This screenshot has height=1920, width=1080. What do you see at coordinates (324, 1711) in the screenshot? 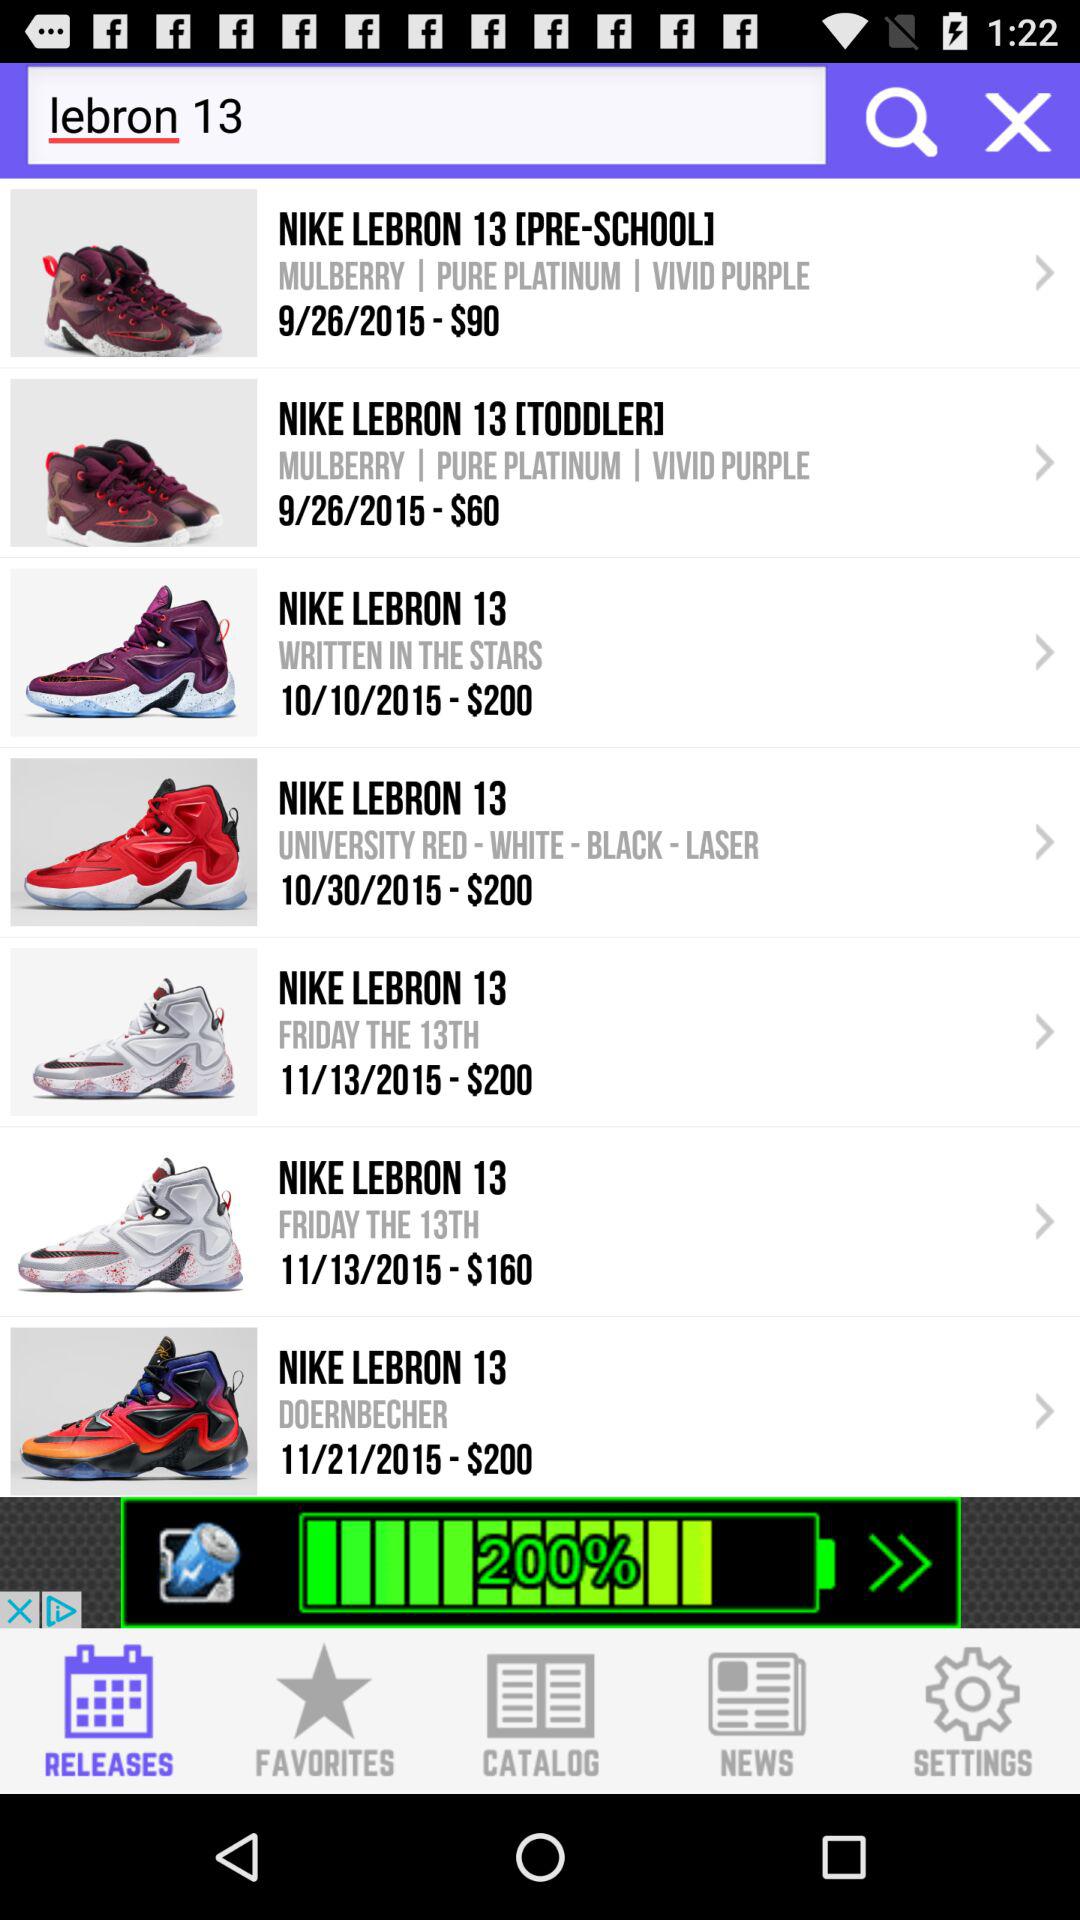
I see `favorites select option` at bounding box center [324, 1711].